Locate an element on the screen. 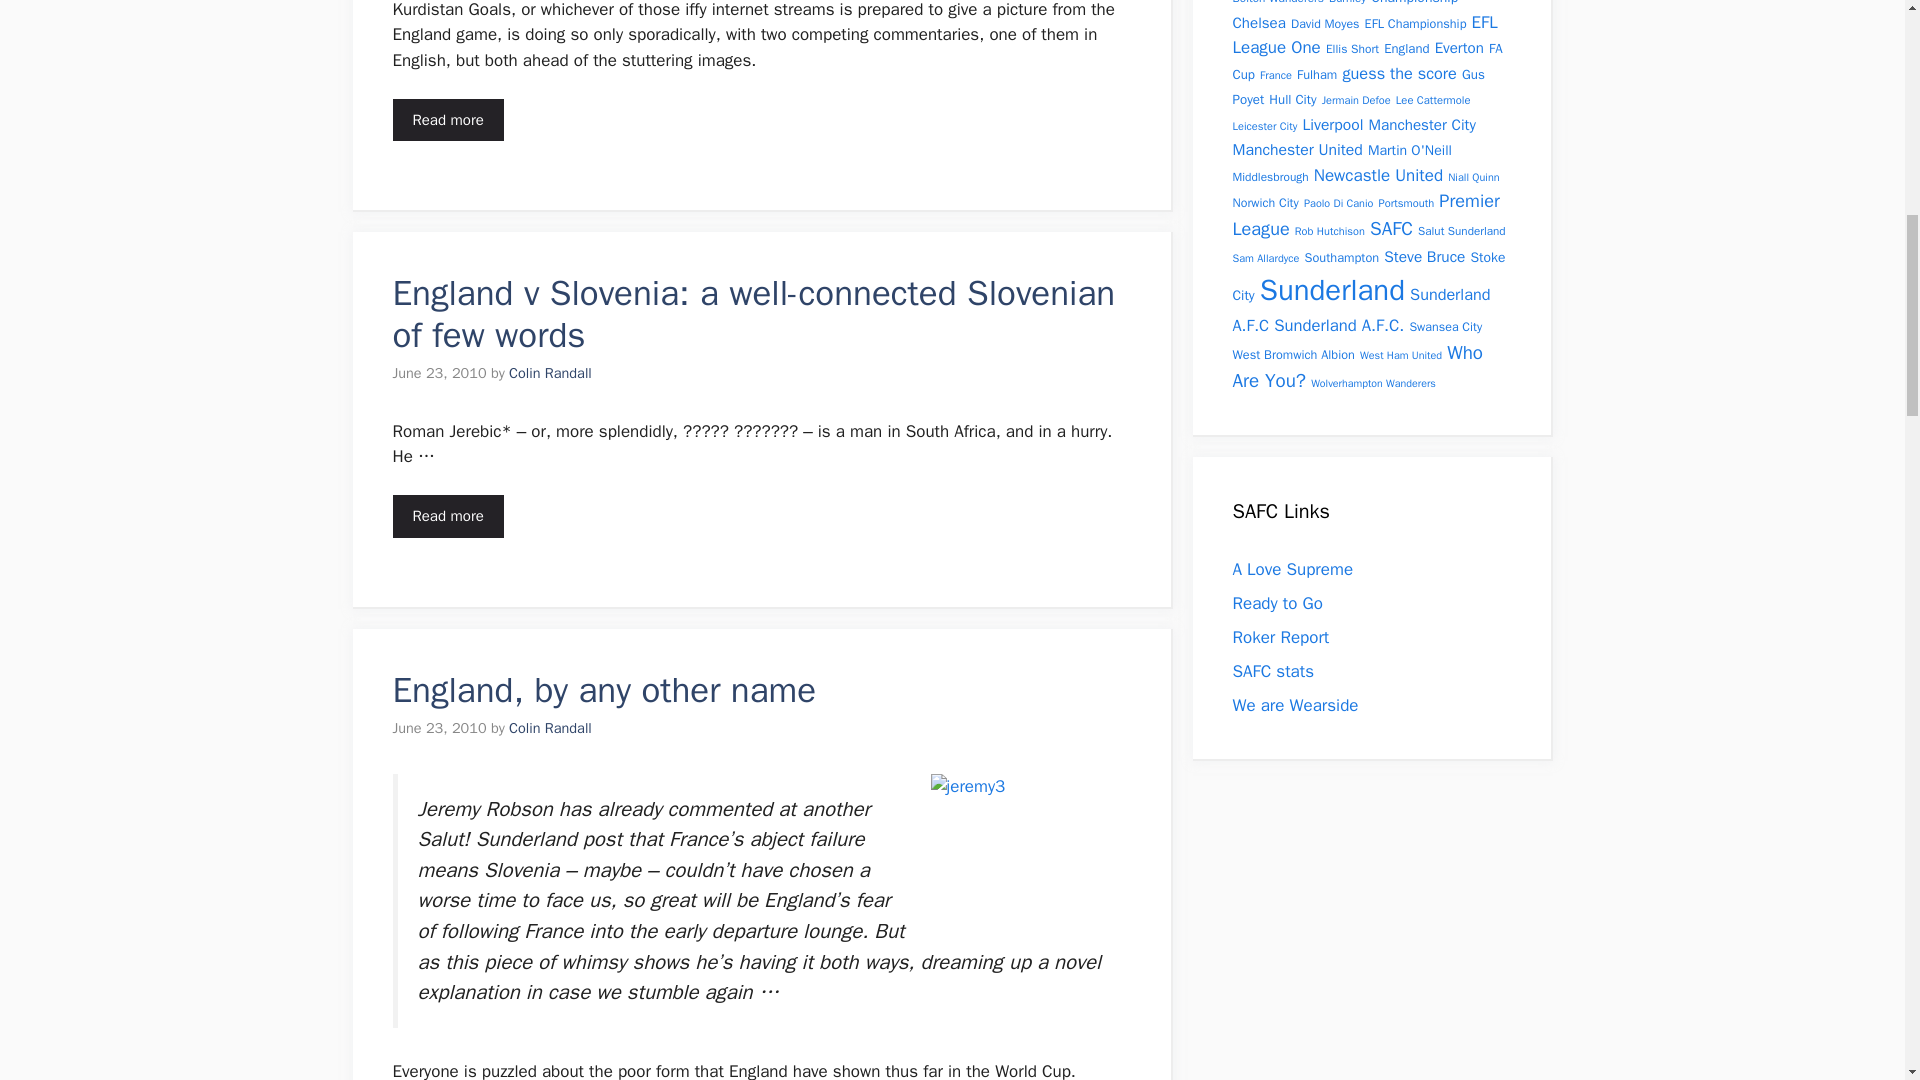 Image resolution: width=1920 pixels, height=1080 pixels. View all posts by Colin Randall is located at coordinates (550, 728).